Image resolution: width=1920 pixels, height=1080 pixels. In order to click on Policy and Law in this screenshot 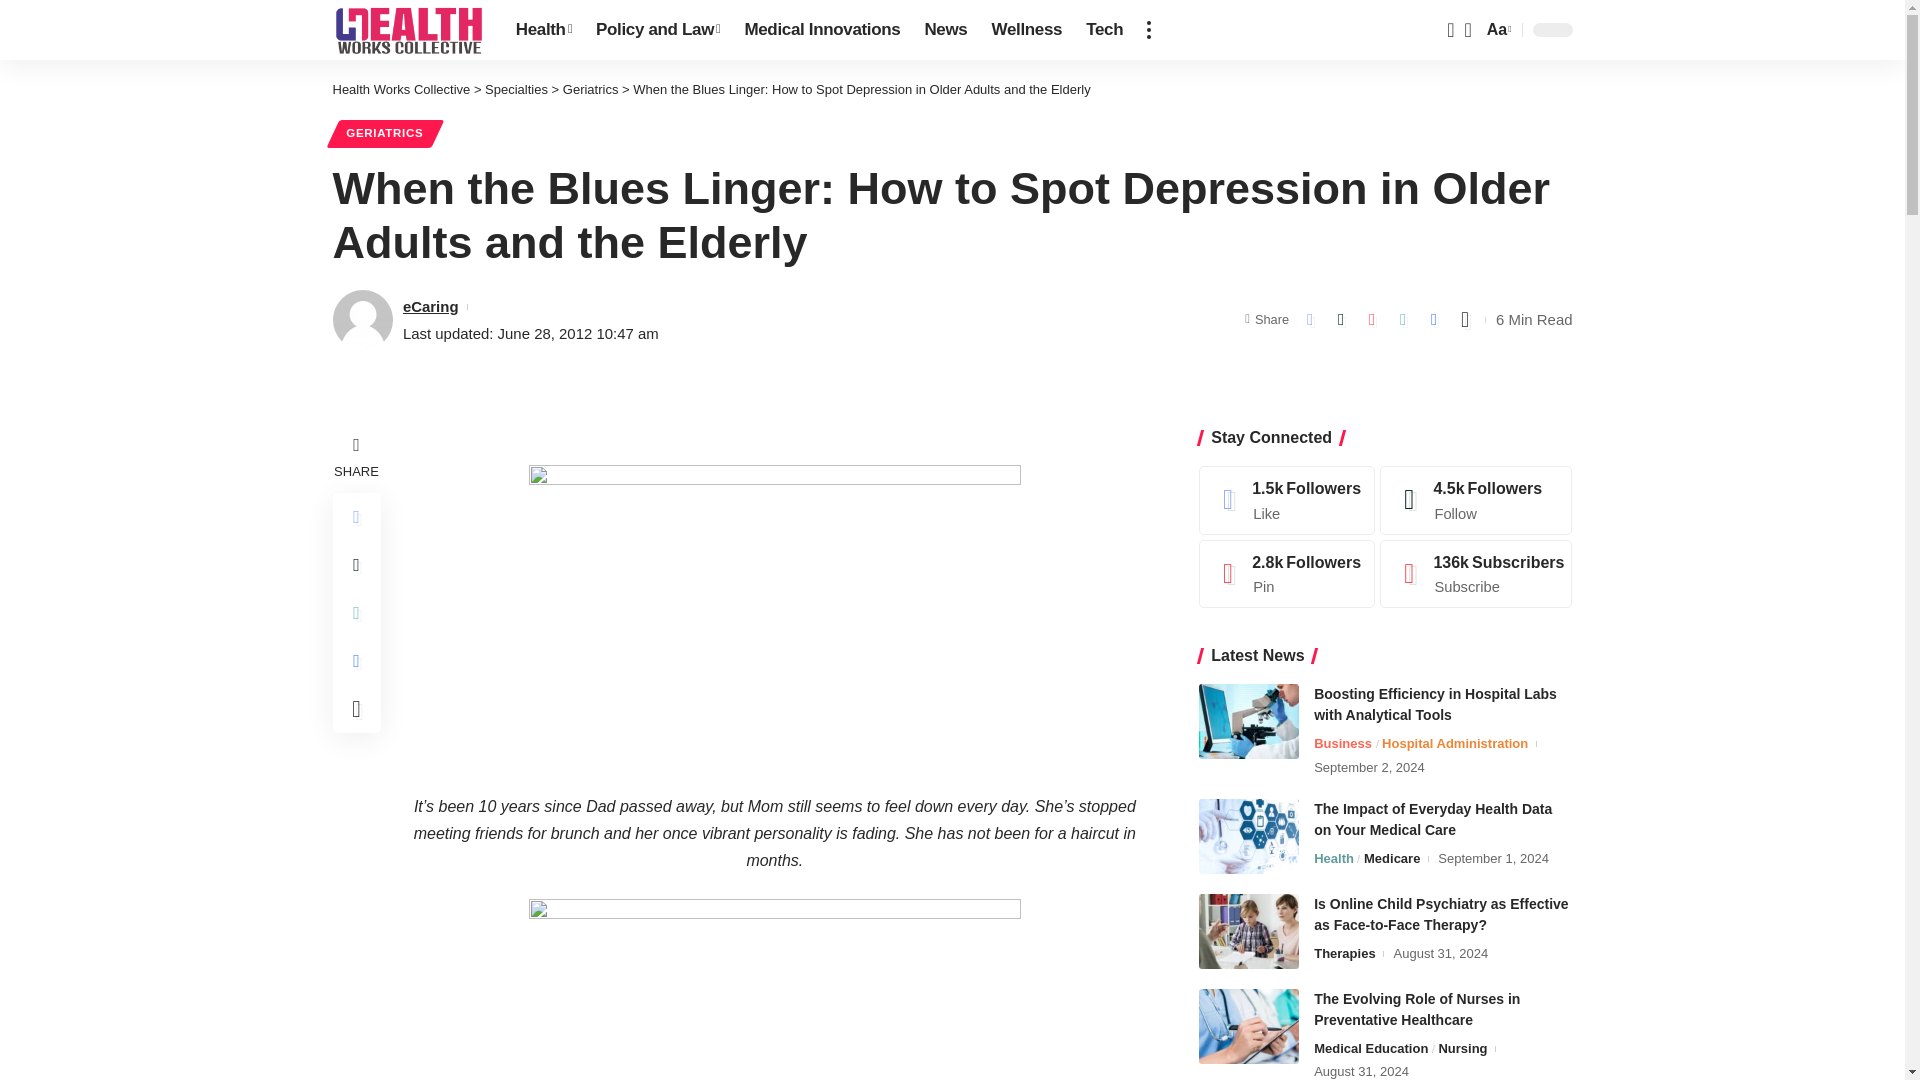, I will do `click(657, 30)`.